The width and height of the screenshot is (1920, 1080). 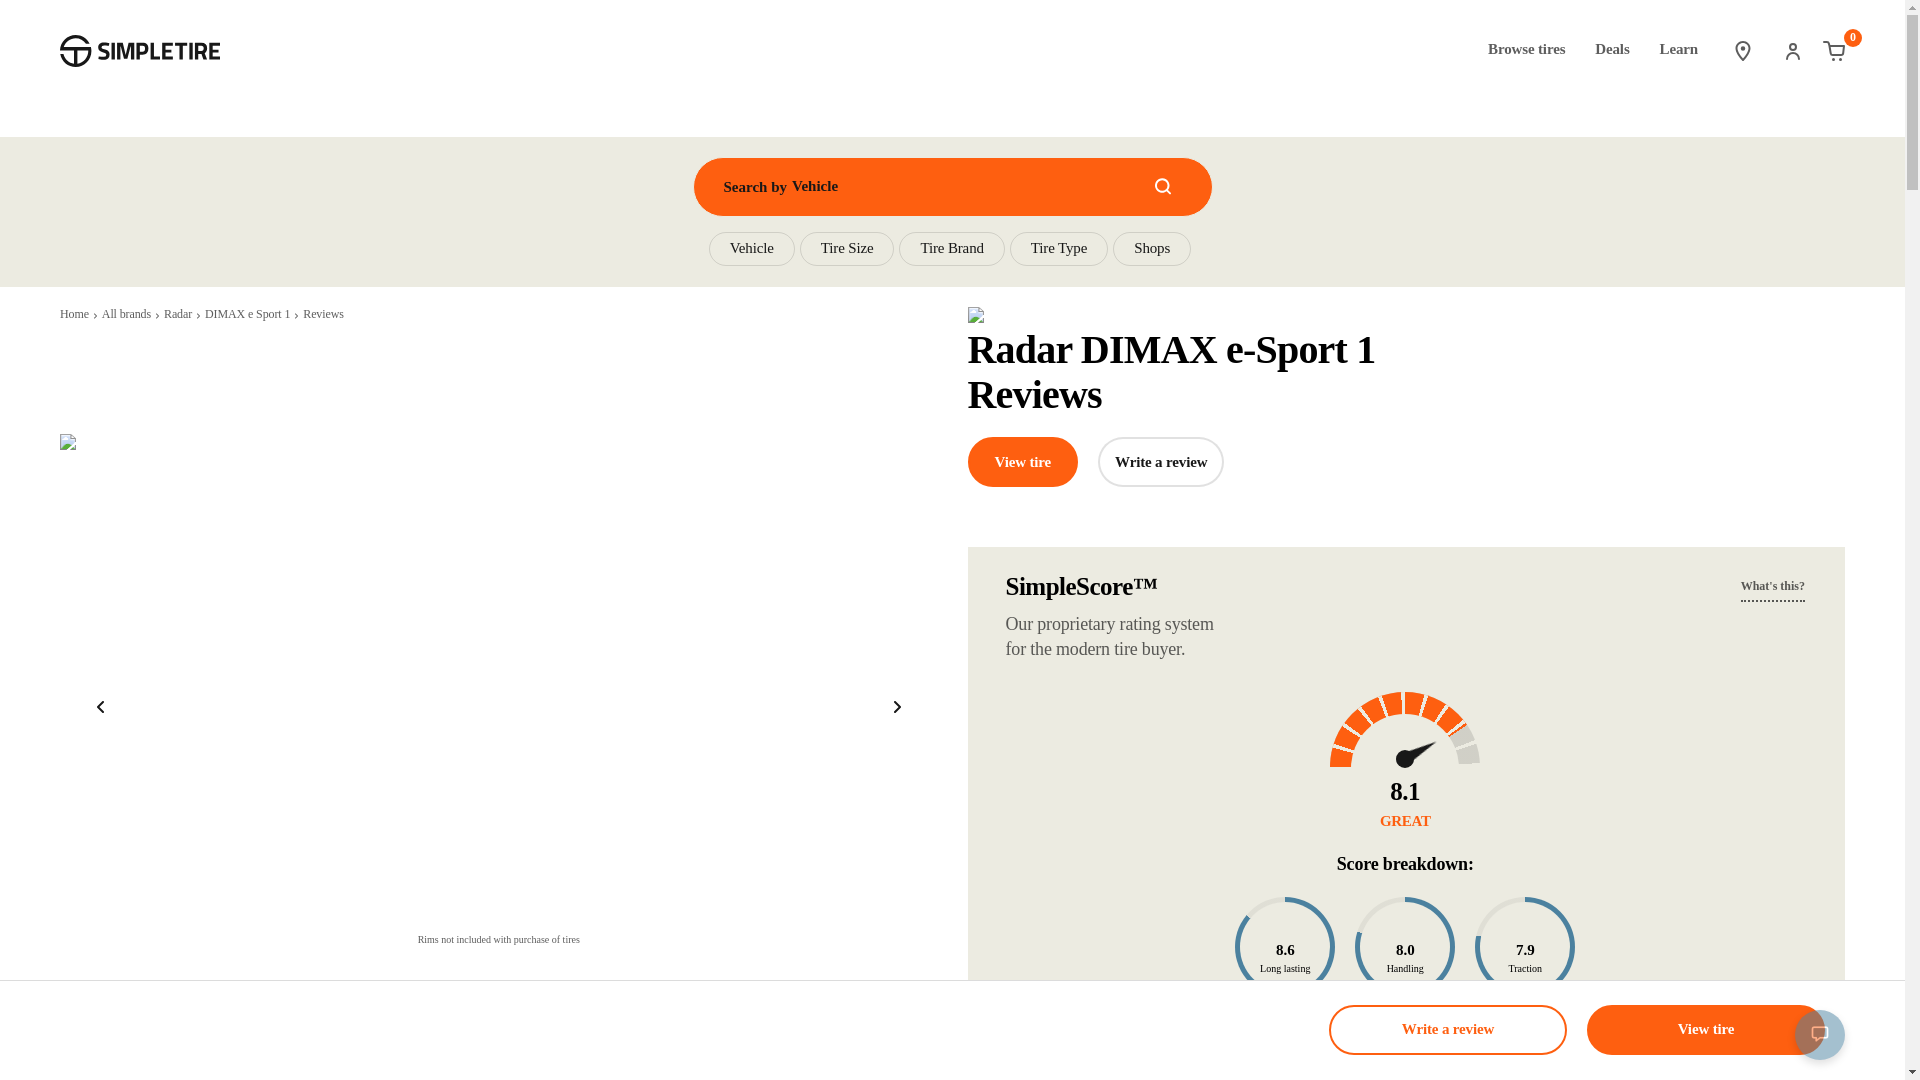 What do you see at coordinates (74, 315) in the screenshot?
I see `Tire Type` at bounding box center [74, 315].